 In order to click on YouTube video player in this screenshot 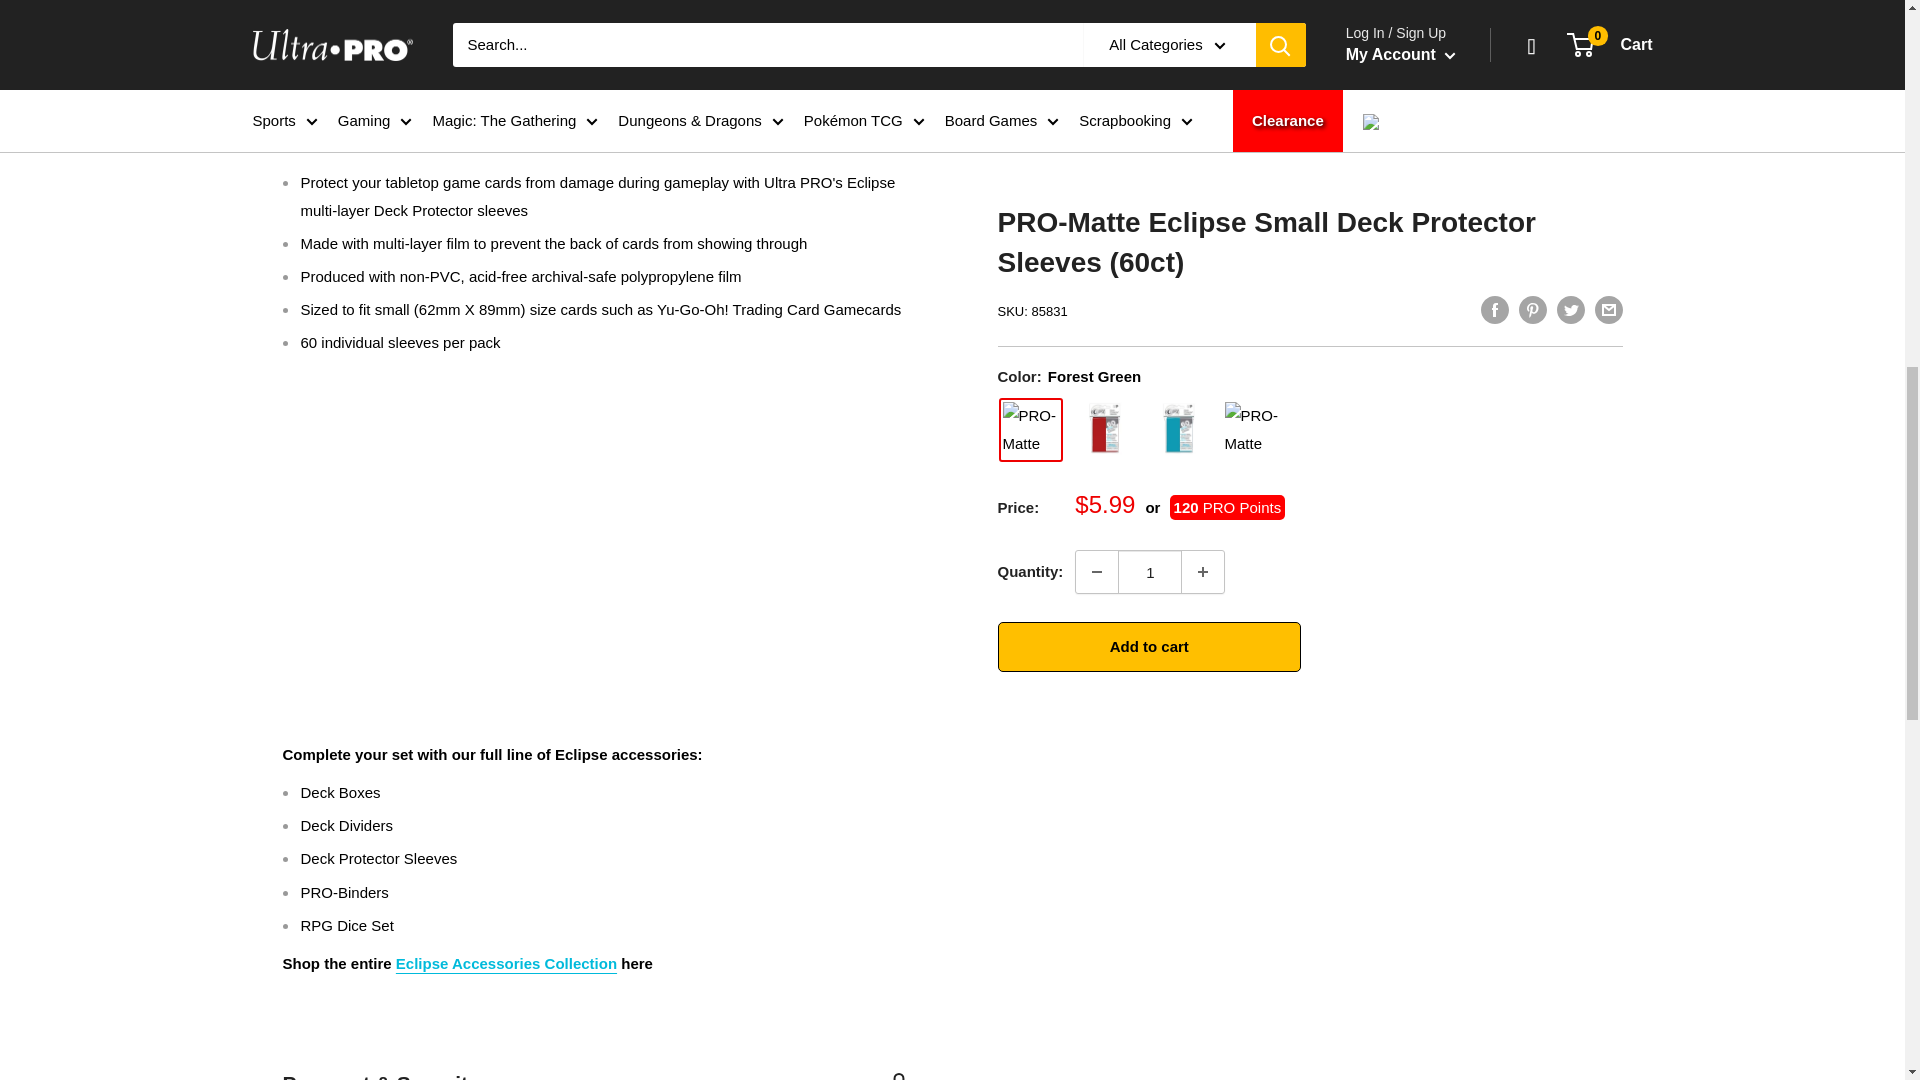, I will do `click(562, 525)`.